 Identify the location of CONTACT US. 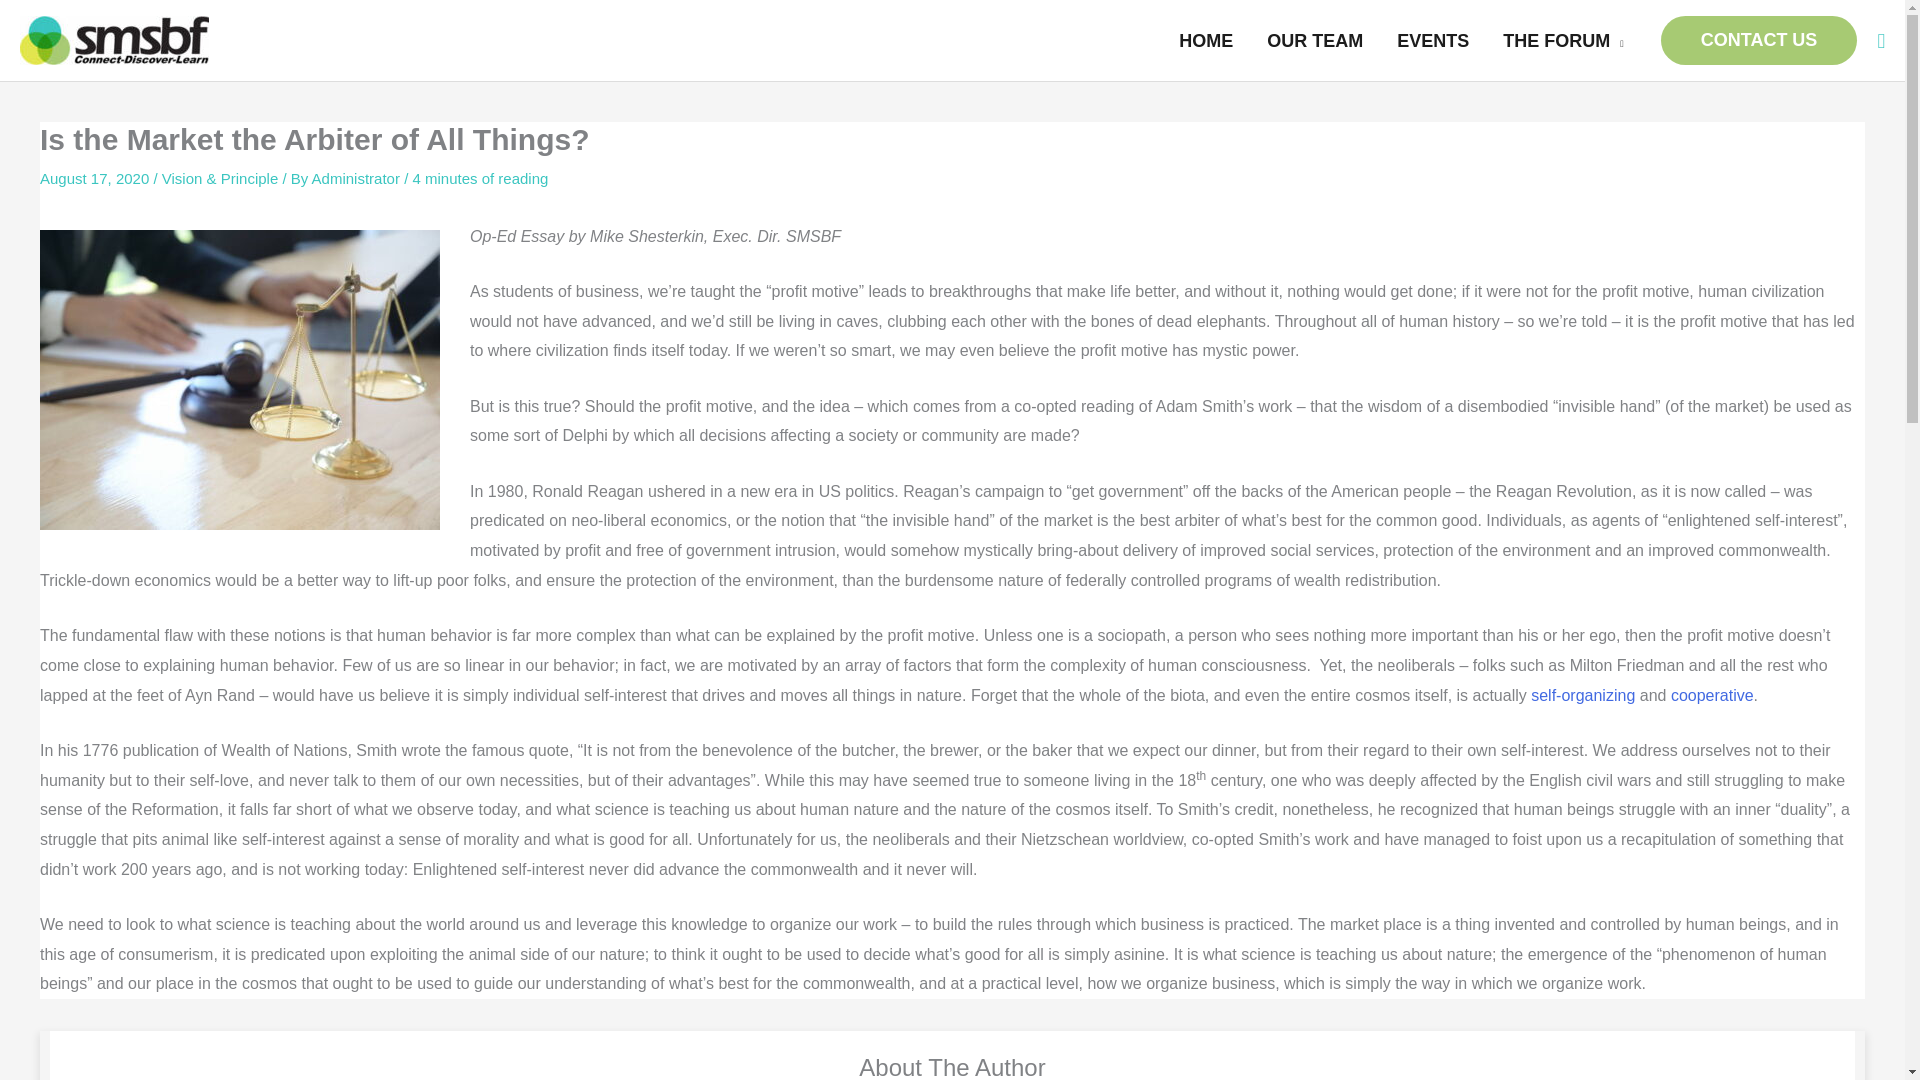
(1759, 40).